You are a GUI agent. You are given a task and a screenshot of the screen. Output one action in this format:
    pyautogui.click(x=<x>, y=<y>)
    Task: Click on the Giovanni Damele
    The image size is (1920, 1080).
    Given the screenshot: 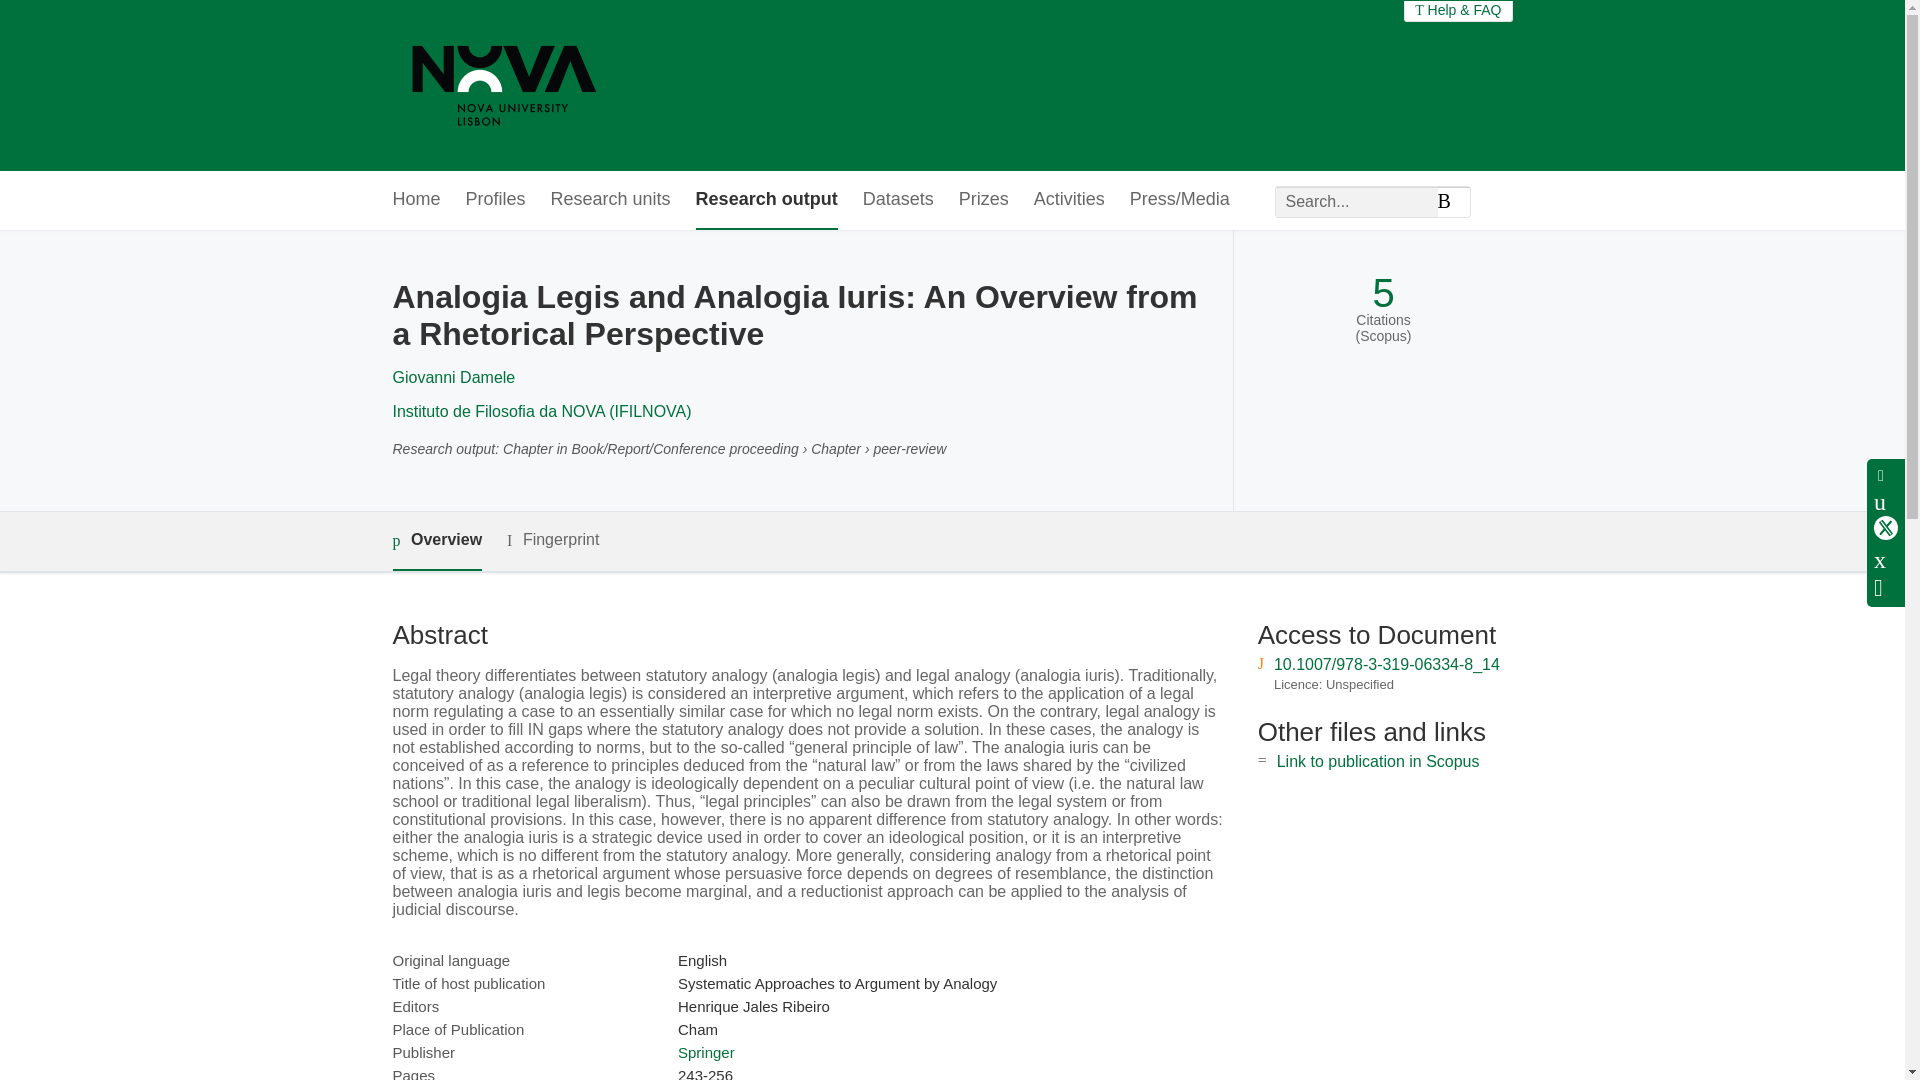 What is the action you would take?
    pyautogui.click(x=452, y=377)
    